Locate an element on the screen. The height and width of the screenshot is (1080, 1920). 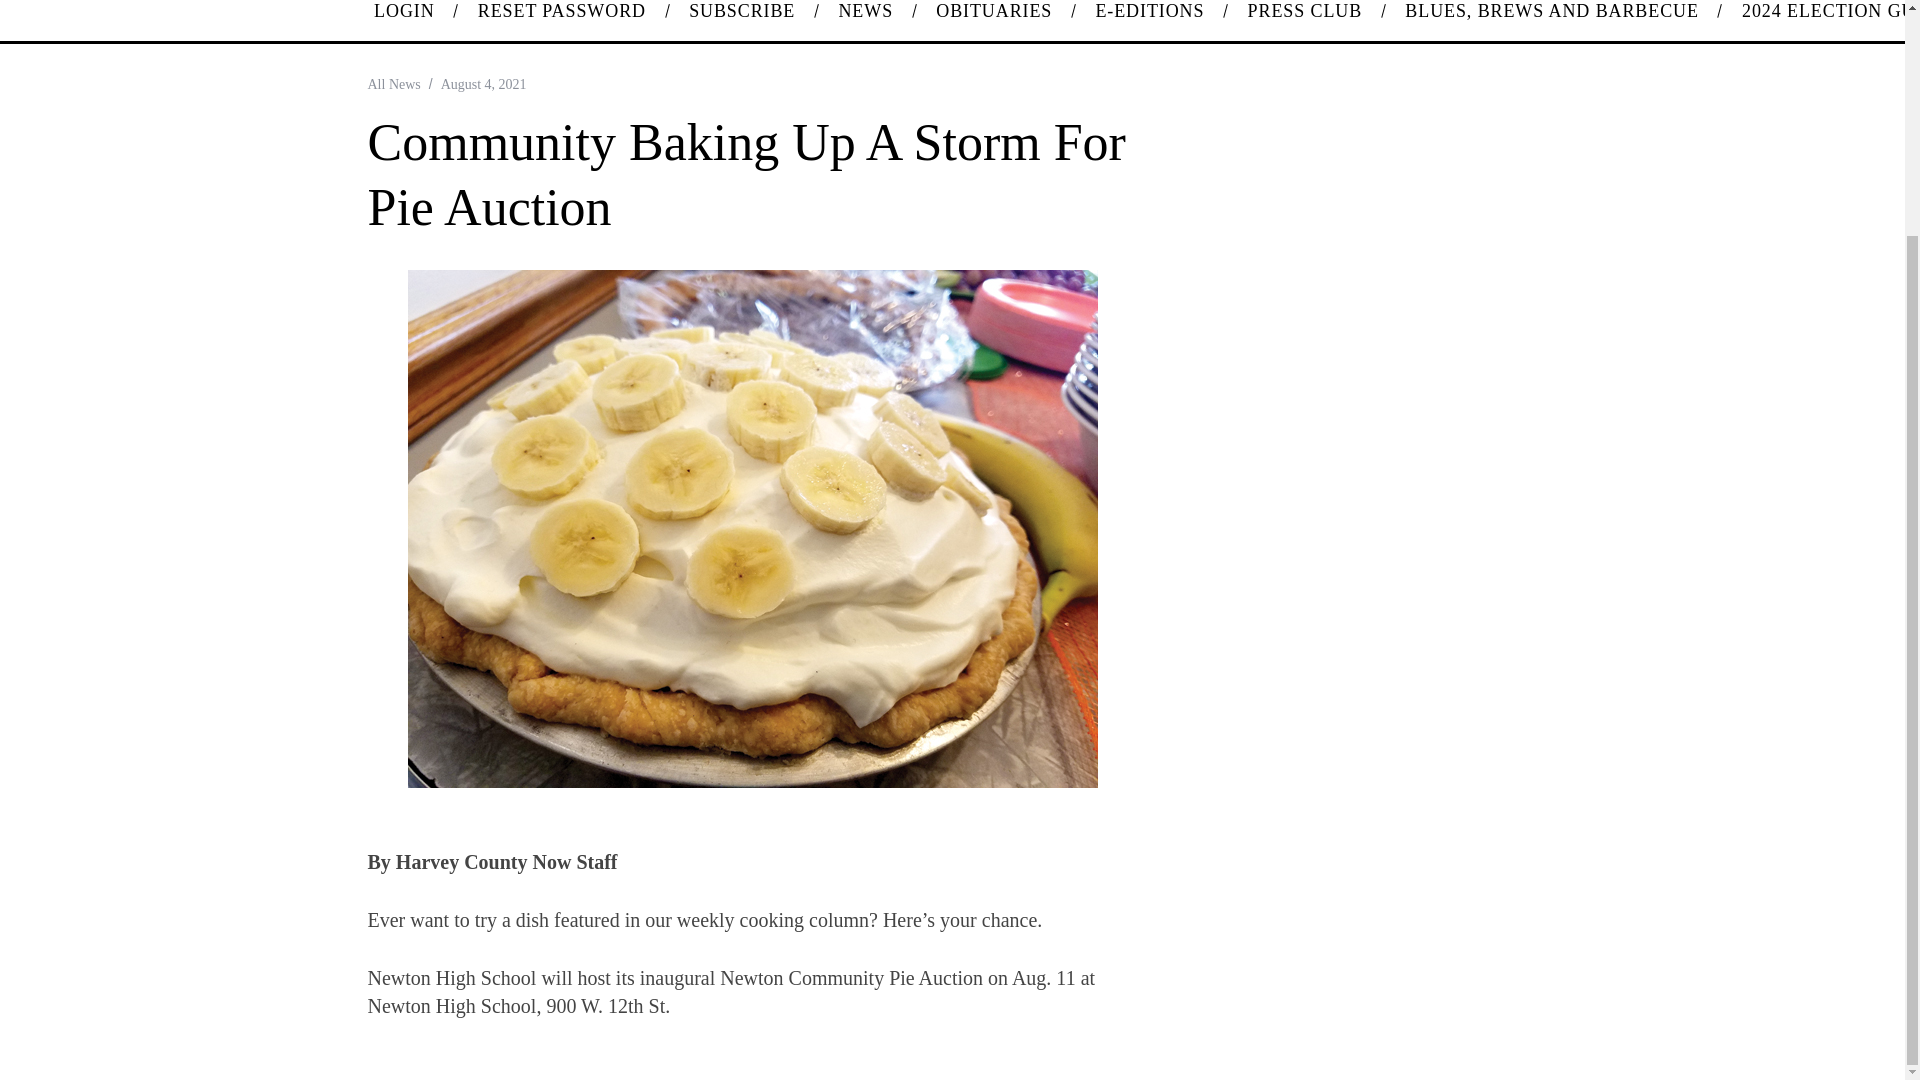
PRESS CLUB is located at coordinates (1305, 20).